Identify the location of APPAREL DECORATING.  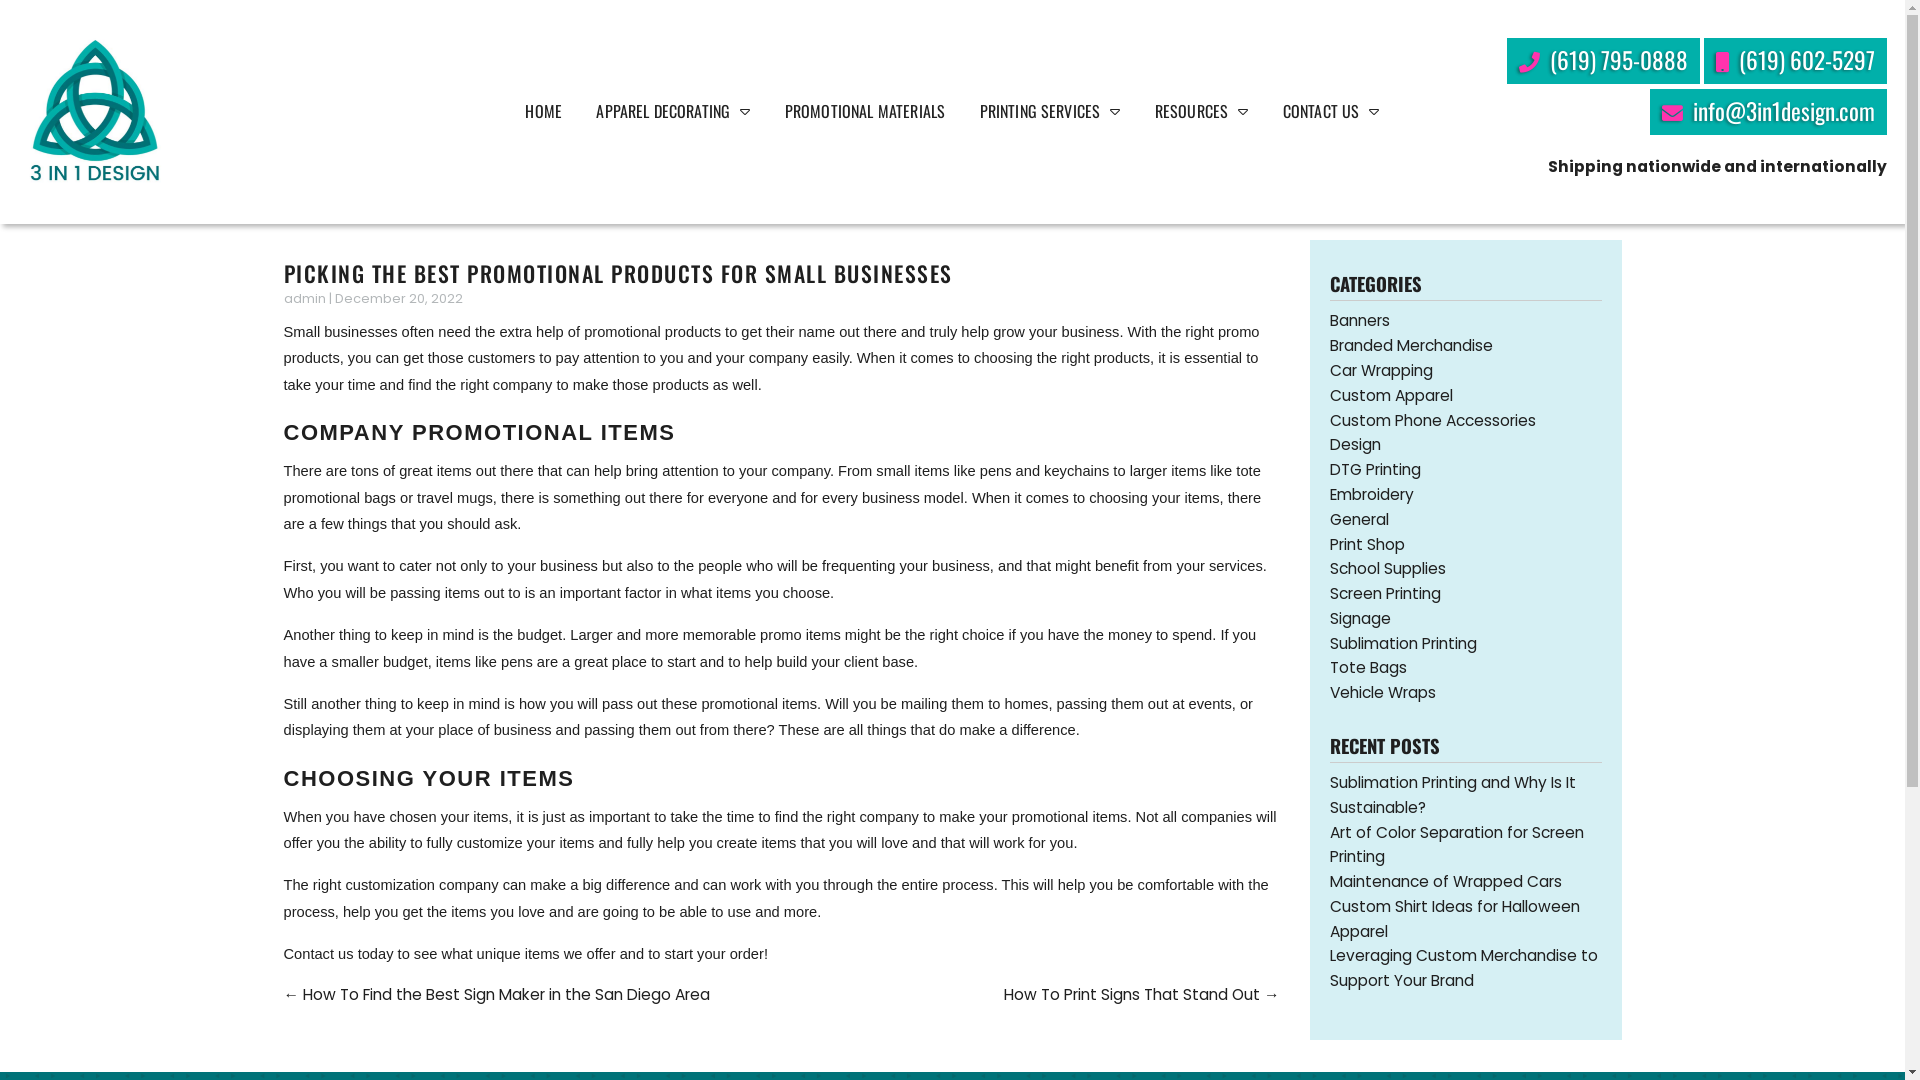
(673, 112).